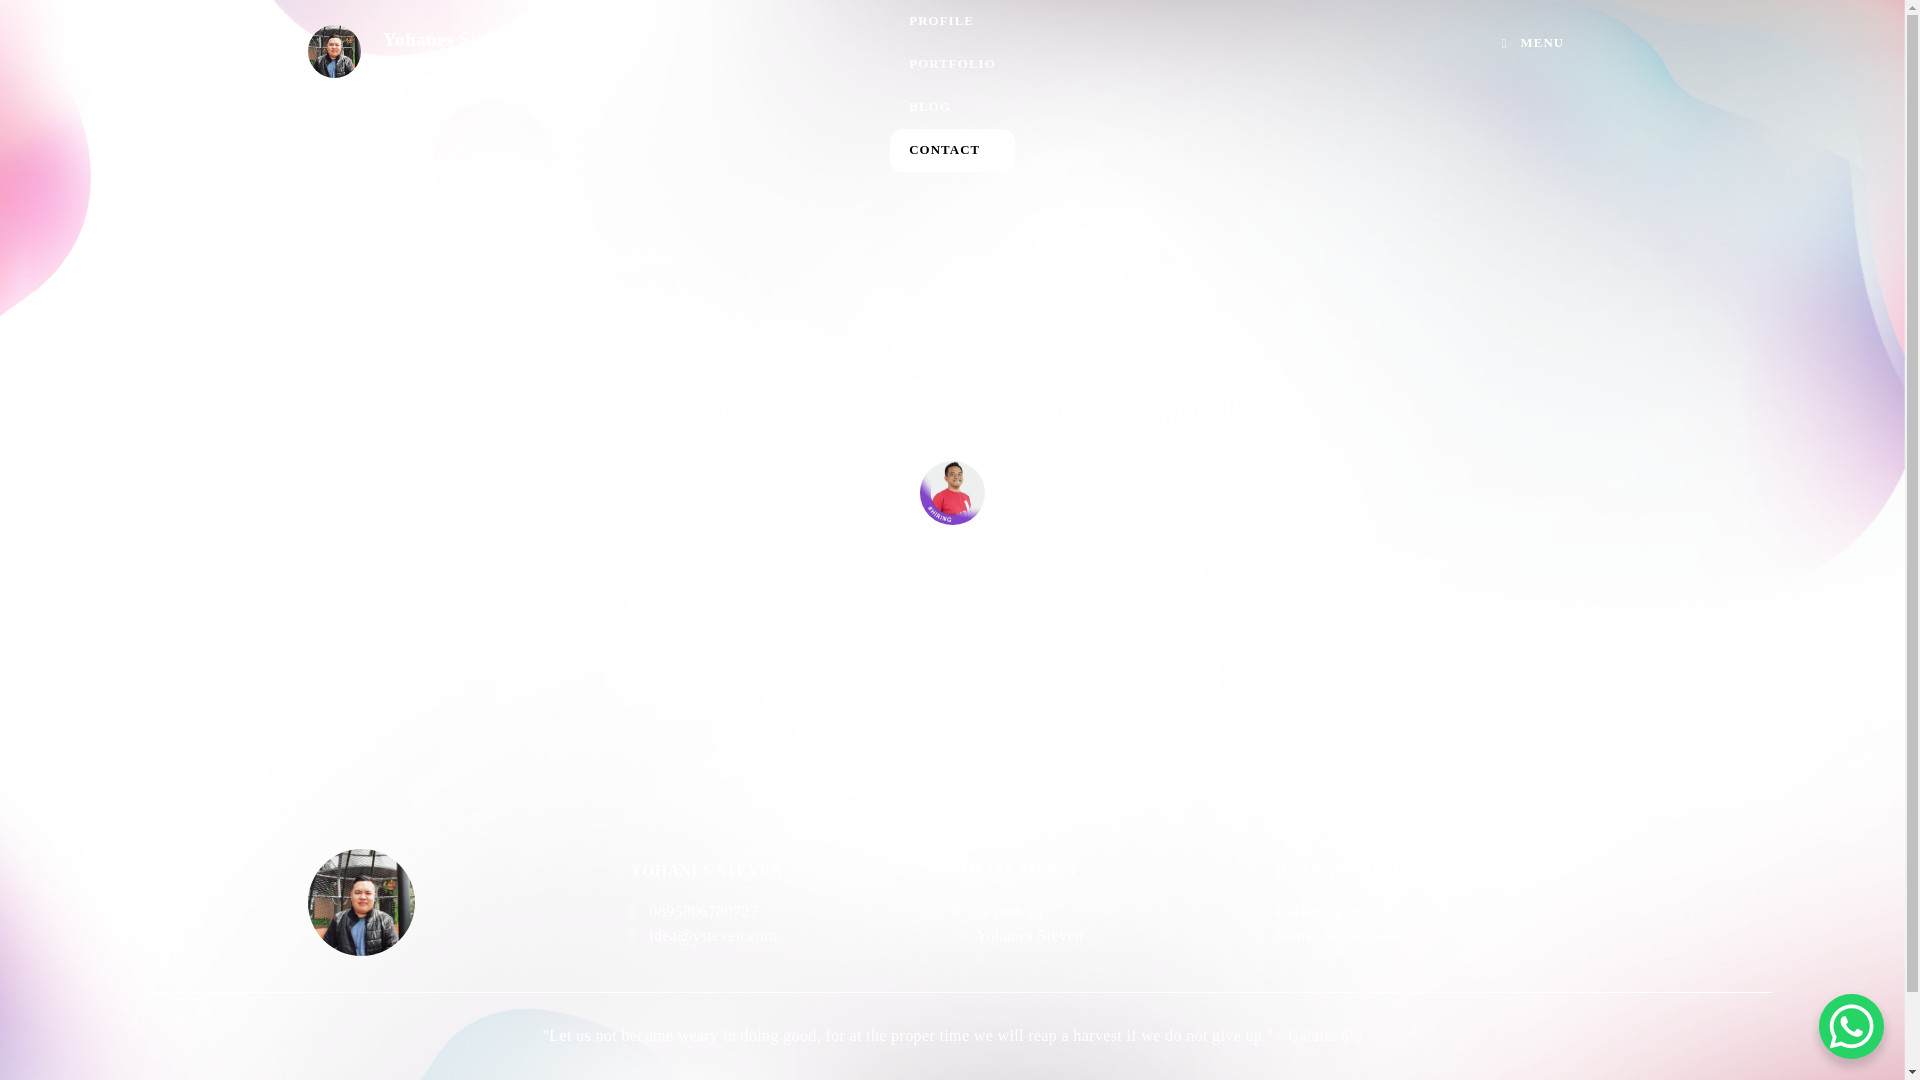 The image size is (1920, 1080). Describe the element at coordinates (222, 16) in the screenshot. I see `Next` at that location.